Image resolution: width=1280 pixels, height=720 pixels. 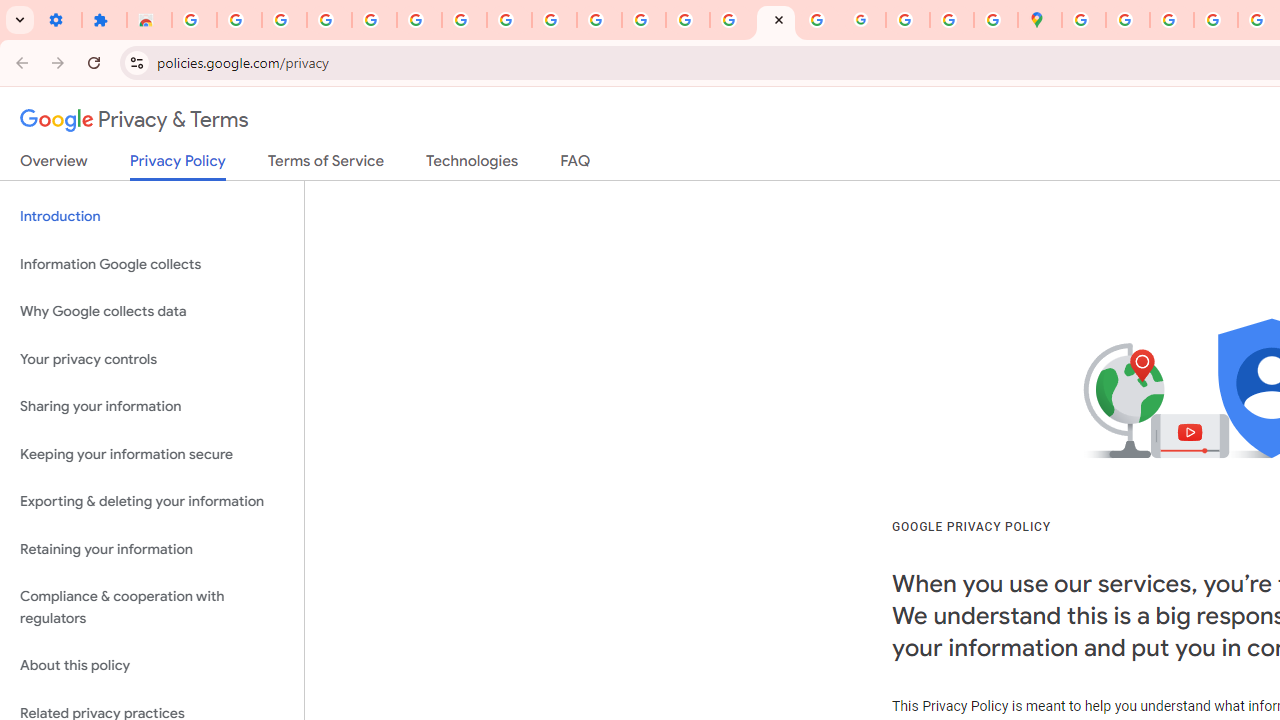 What do you see at coordinates (239, 20) in the screenshot?
I see `Delete photos & videos - Computer - Google Photos Help` at bounding box center [239, 20].